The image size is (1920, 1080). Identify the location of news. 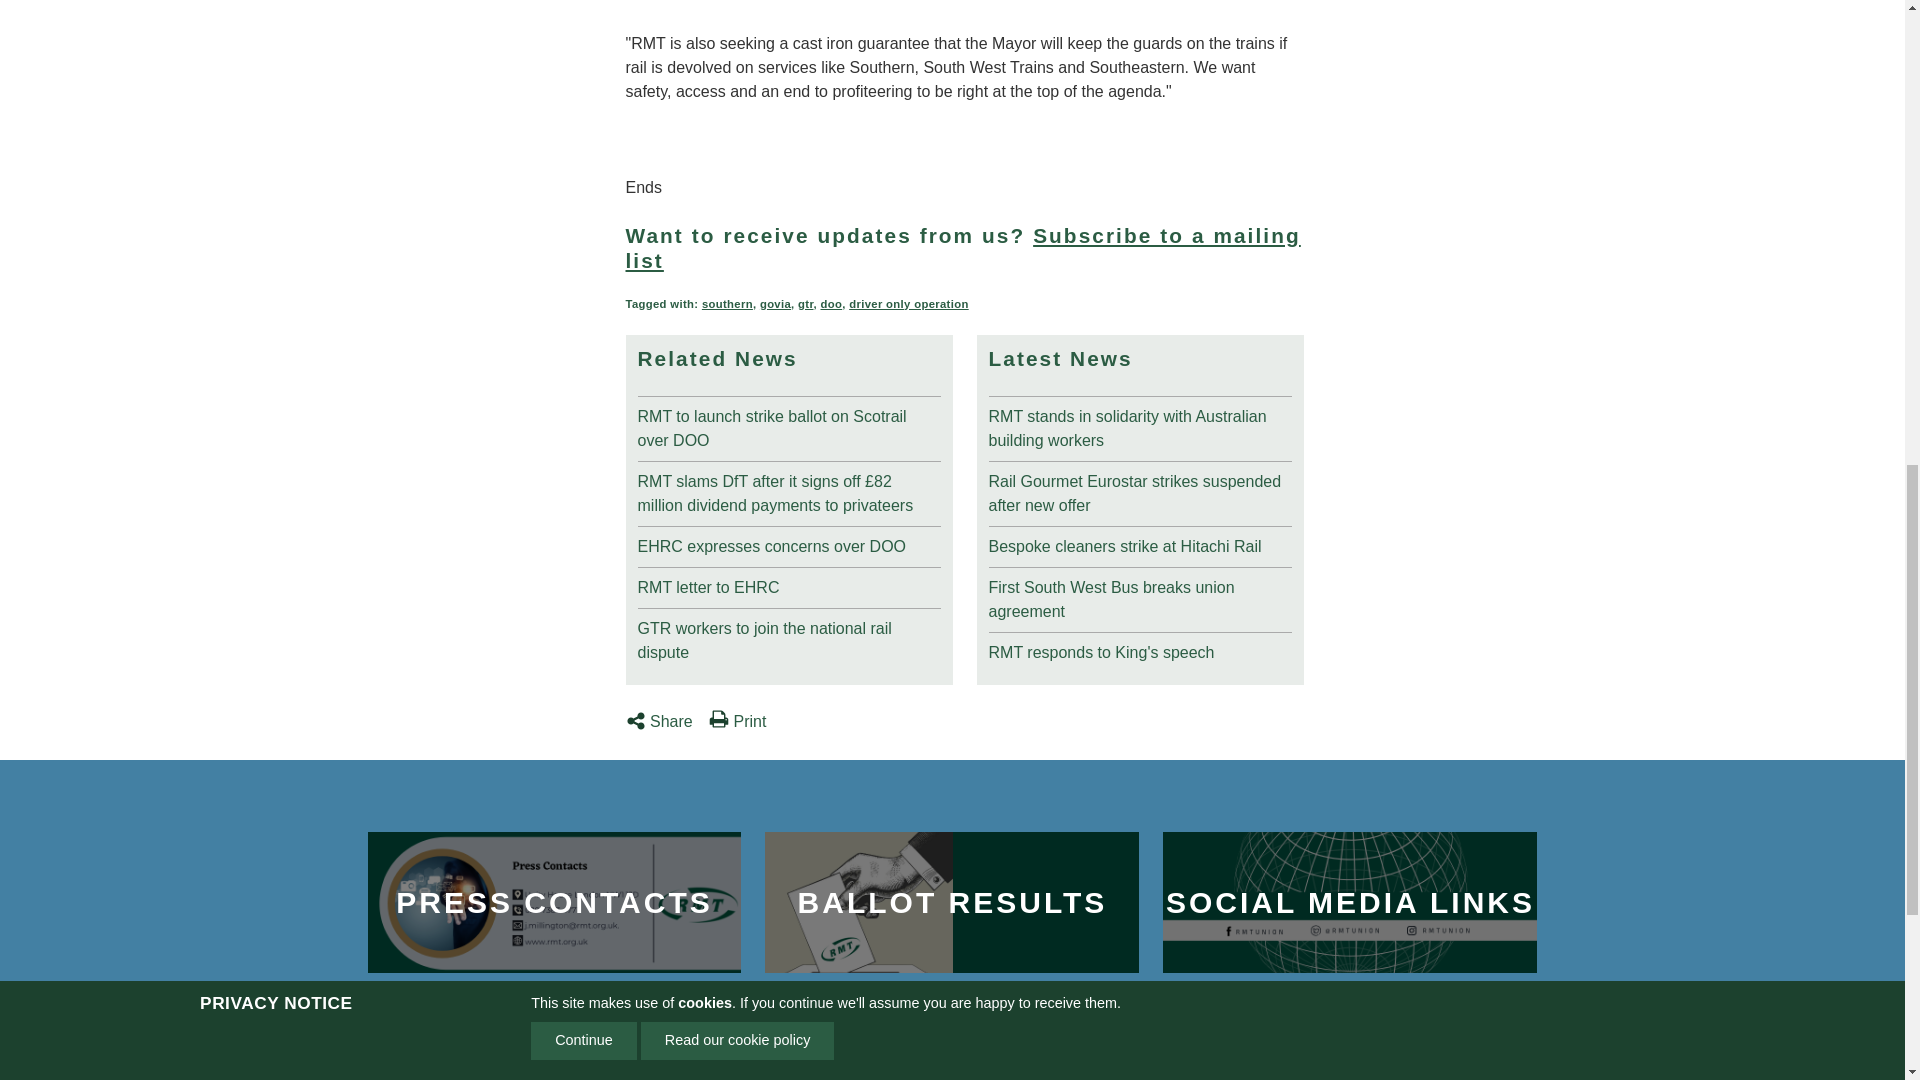
(788, 424).